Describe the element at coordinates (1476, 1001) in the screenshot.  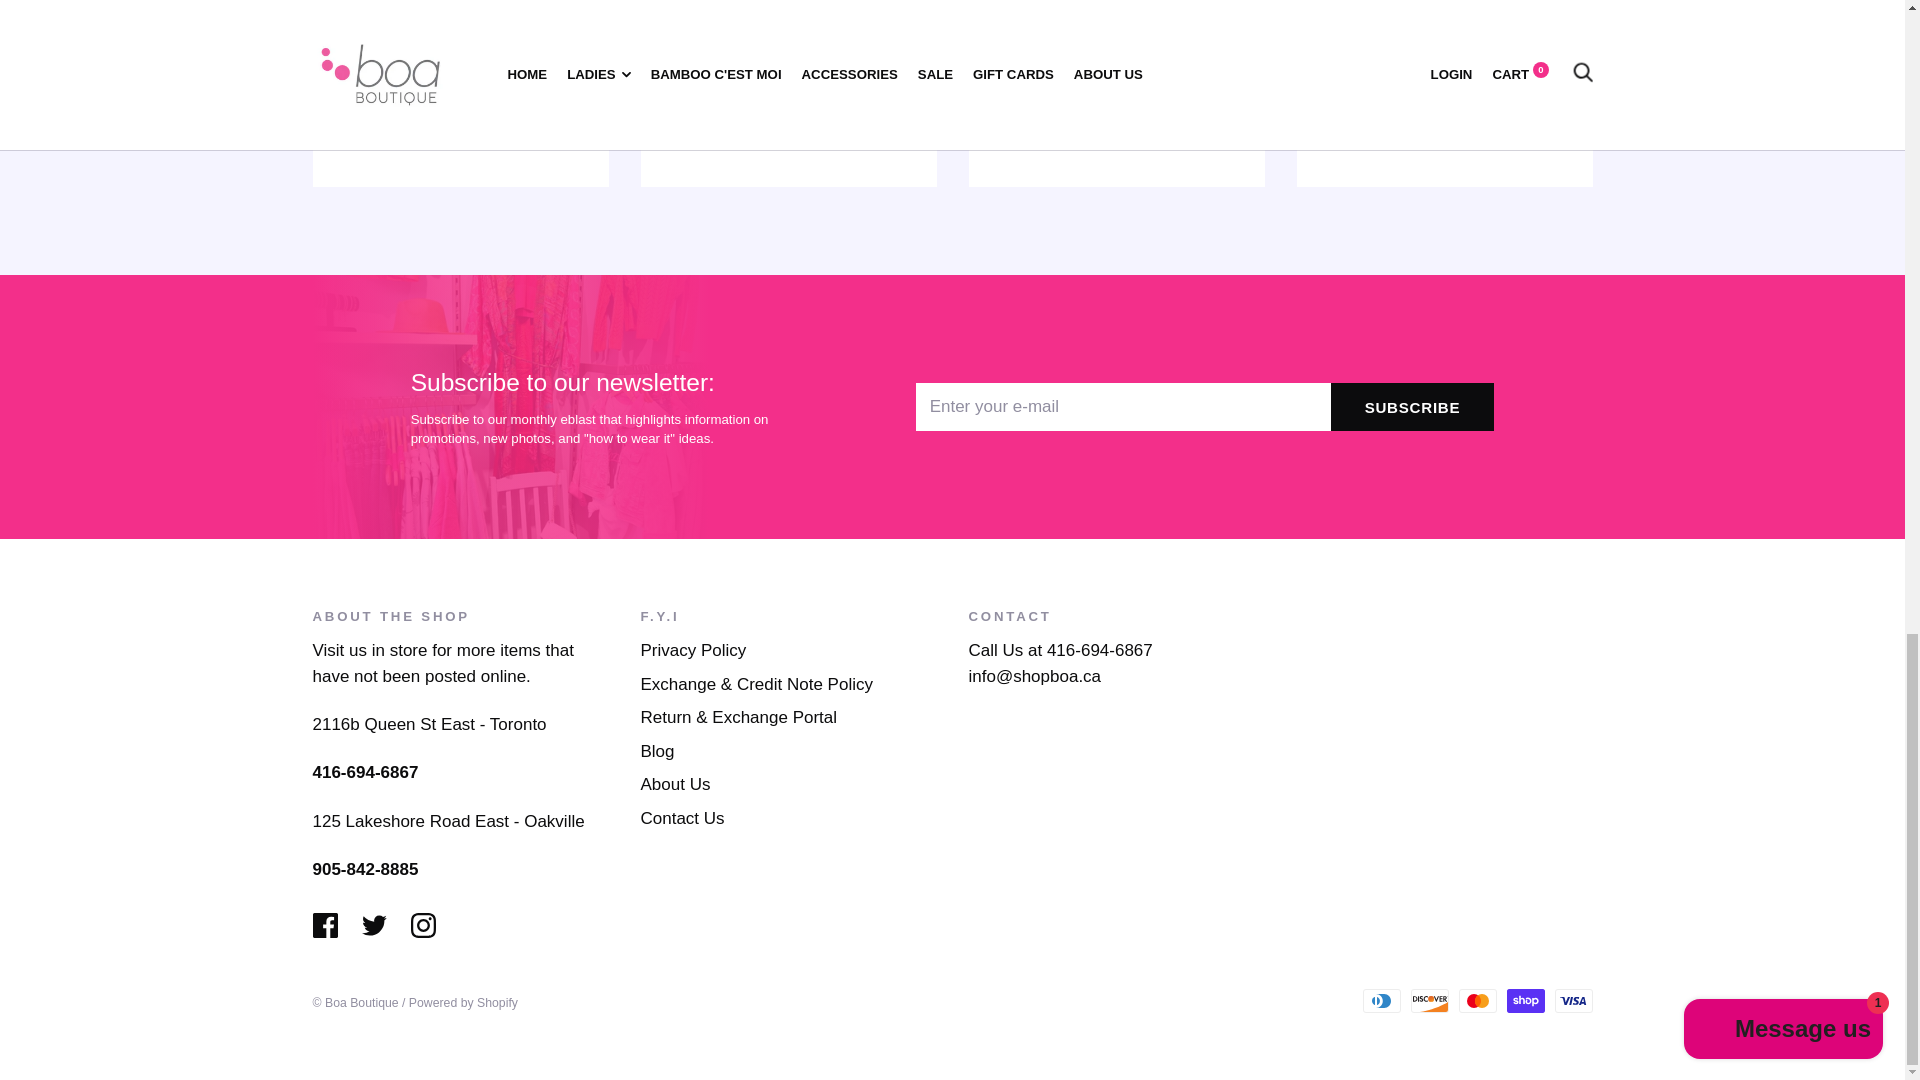
I see `Mastercard` at that location.